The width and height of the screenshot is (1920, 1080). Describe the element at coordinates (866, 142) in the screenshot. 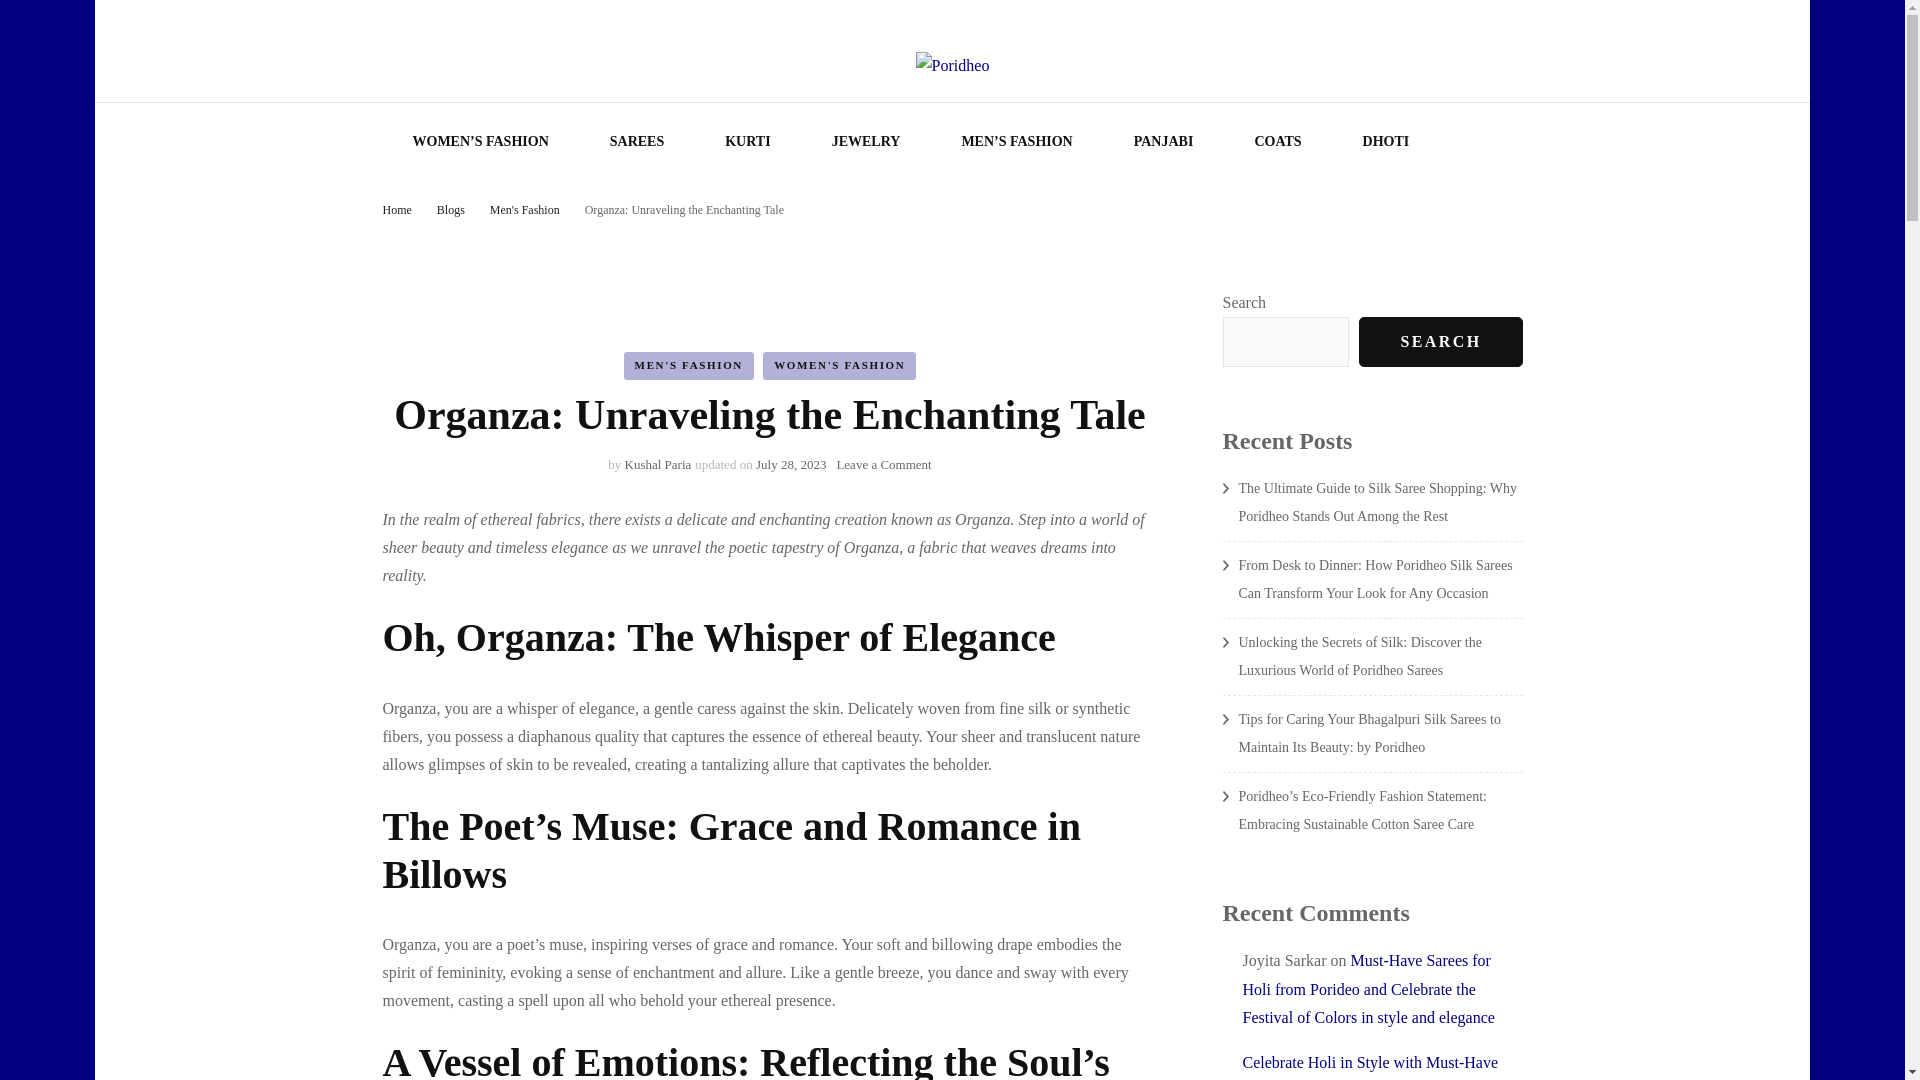

I see `JEWELRY` at that location.